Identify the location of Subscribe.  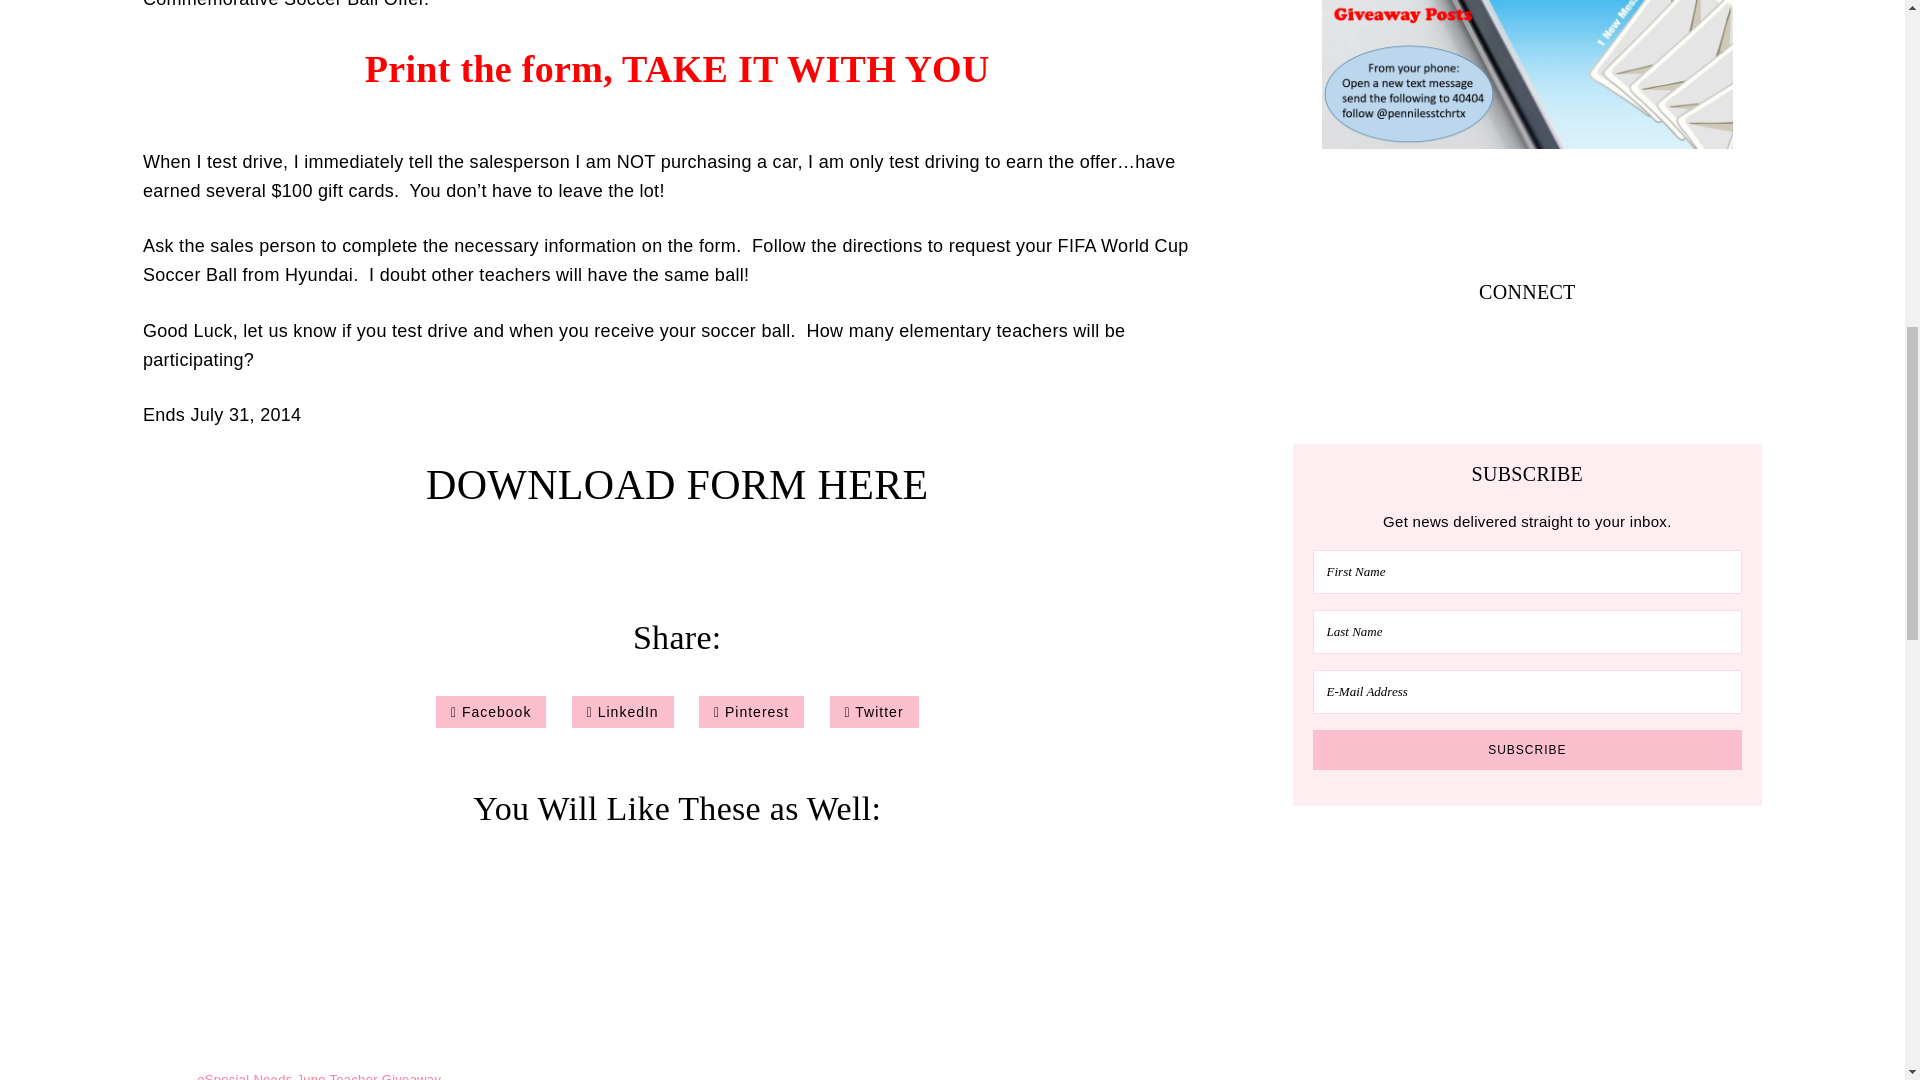
(1528, 750).